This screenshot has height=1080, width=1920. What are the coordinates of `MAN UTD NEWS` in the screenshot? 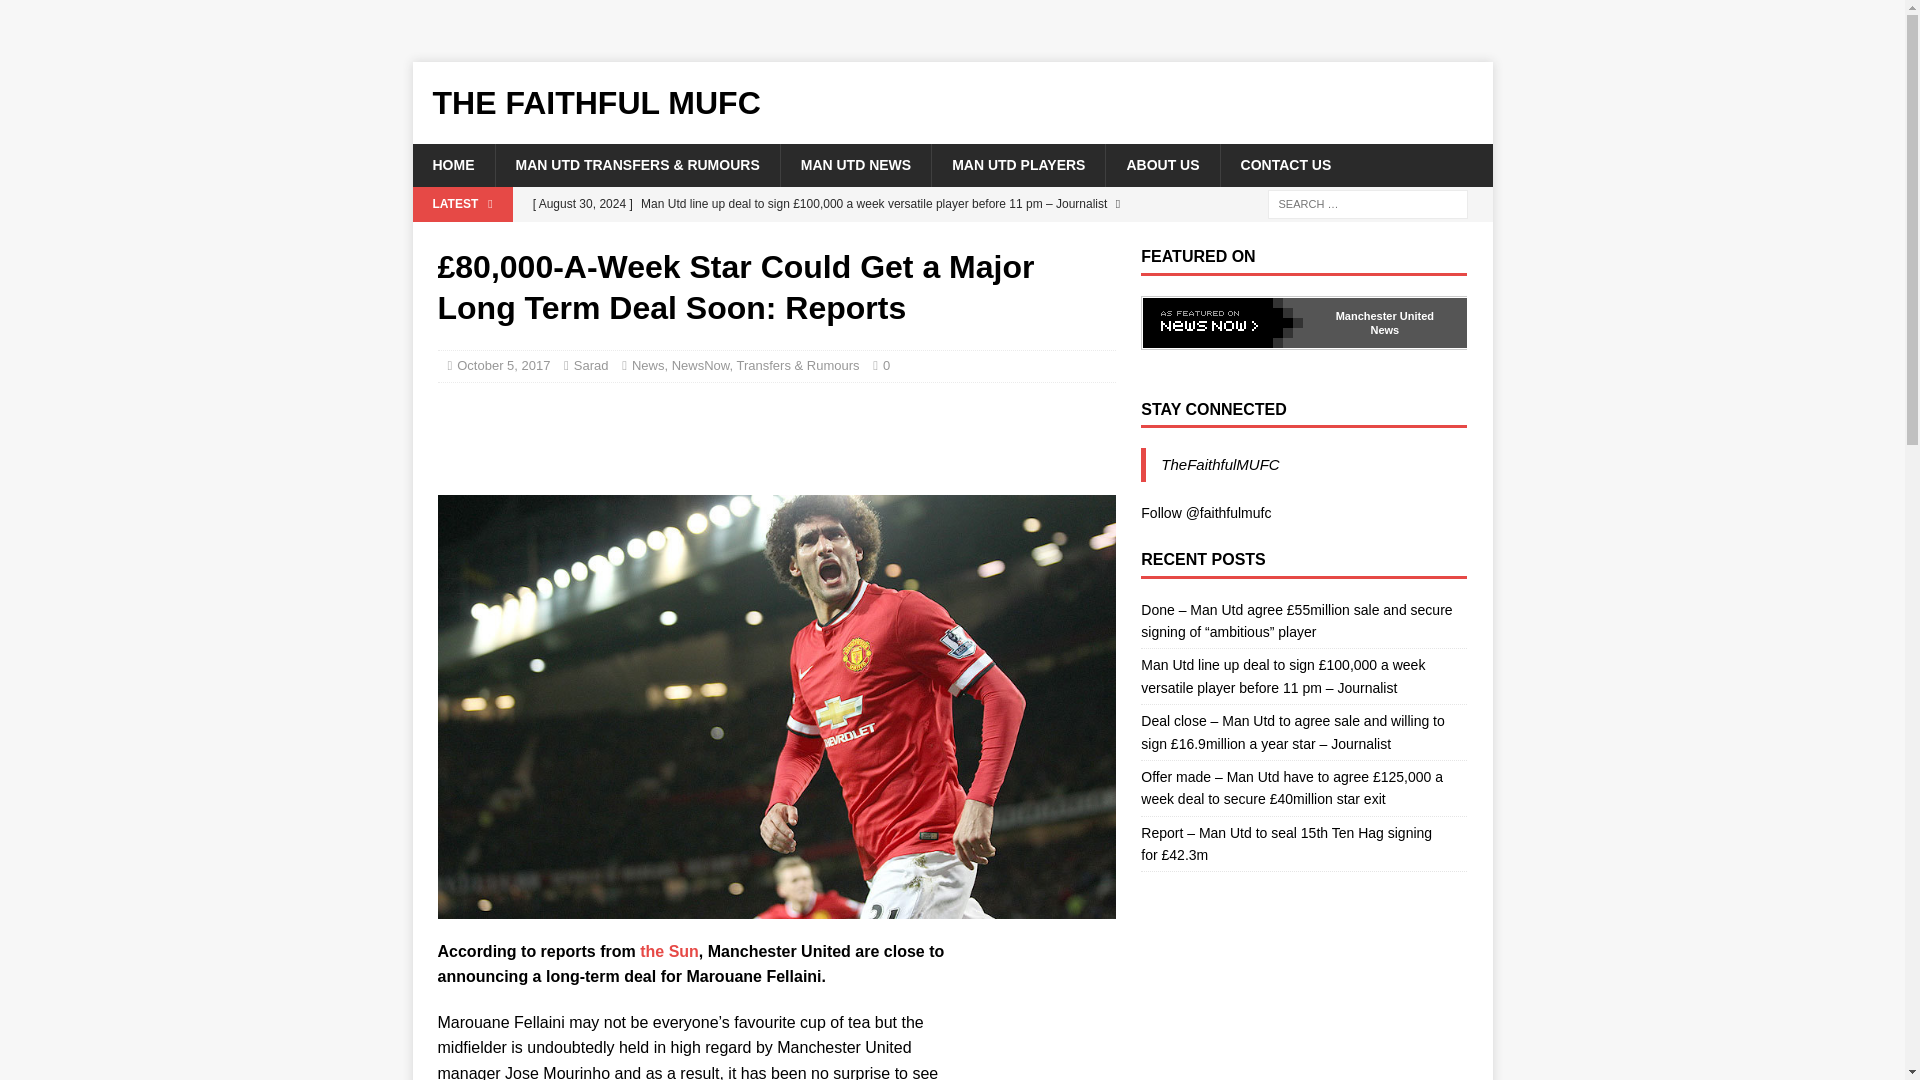 It's located at (855, 164).